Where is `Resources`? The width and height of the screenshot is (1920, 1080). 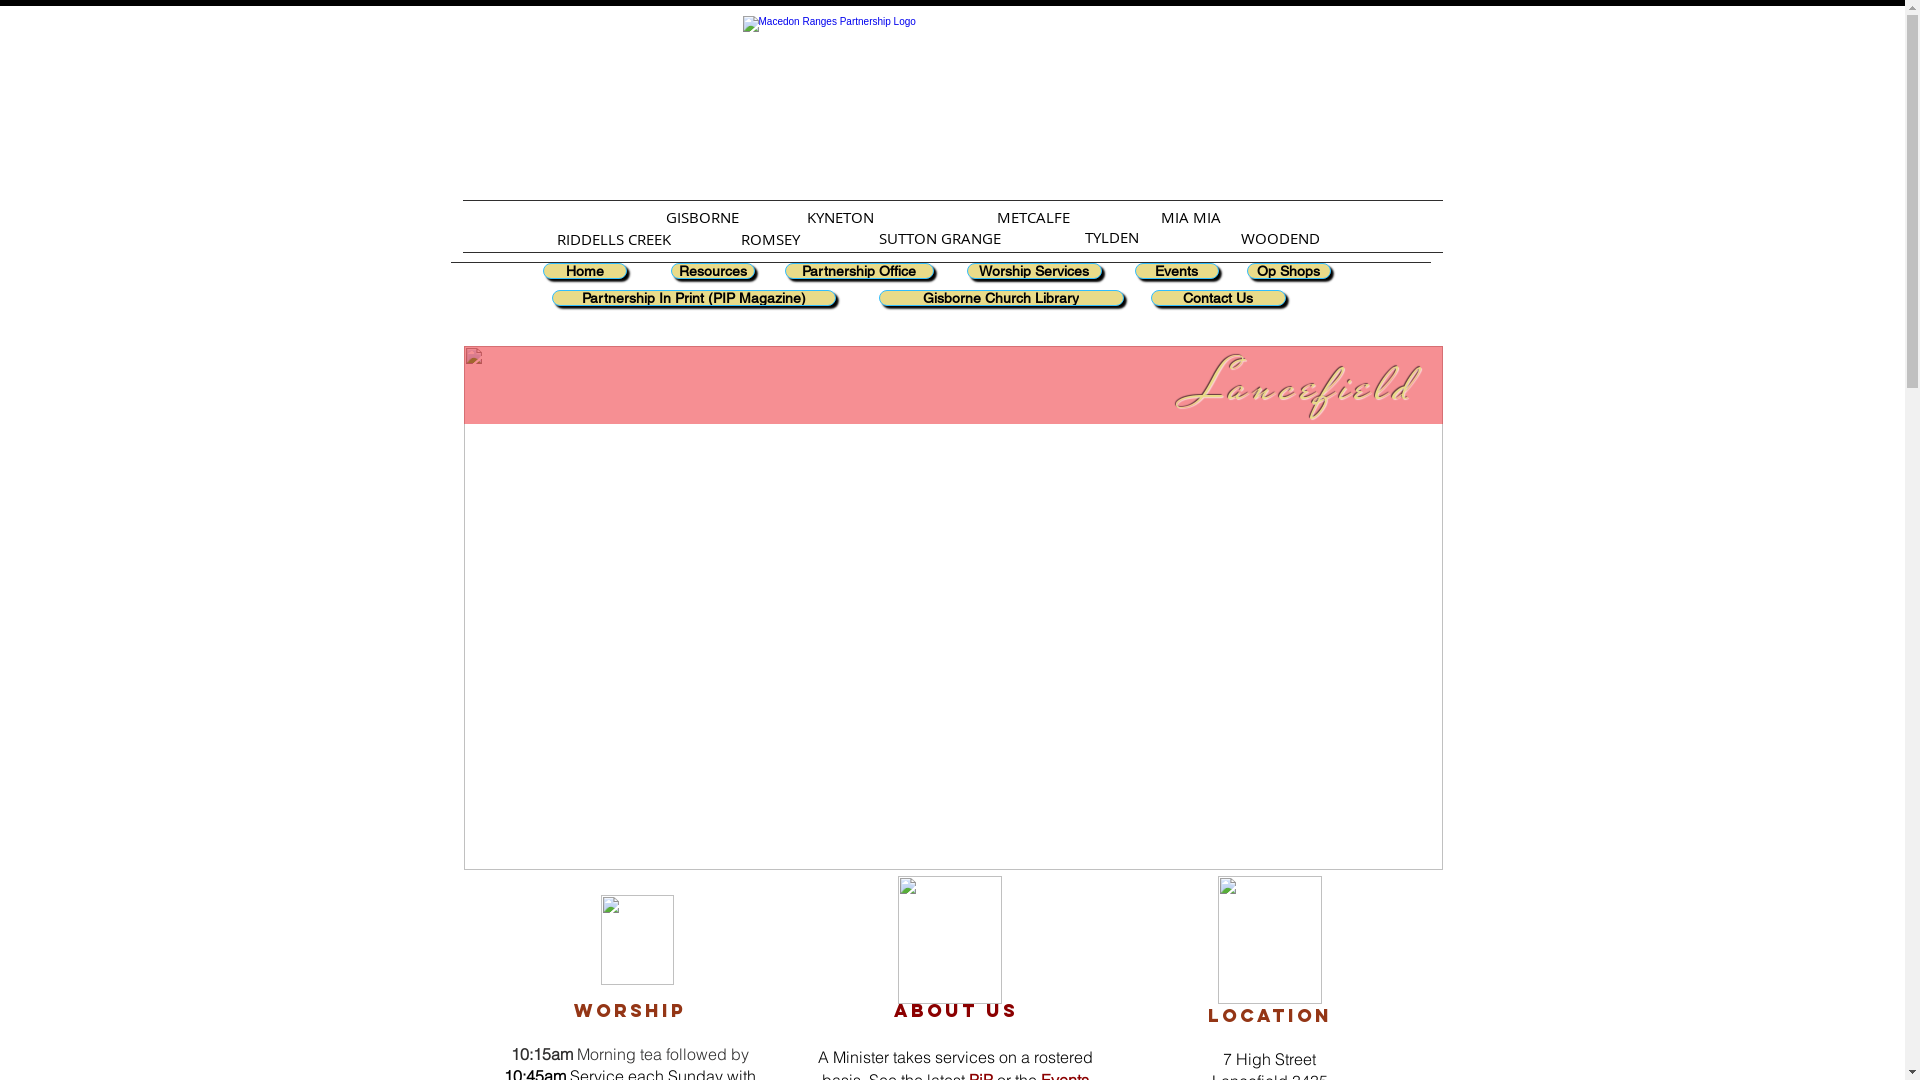
Resources is located at coordinates (712, 271).